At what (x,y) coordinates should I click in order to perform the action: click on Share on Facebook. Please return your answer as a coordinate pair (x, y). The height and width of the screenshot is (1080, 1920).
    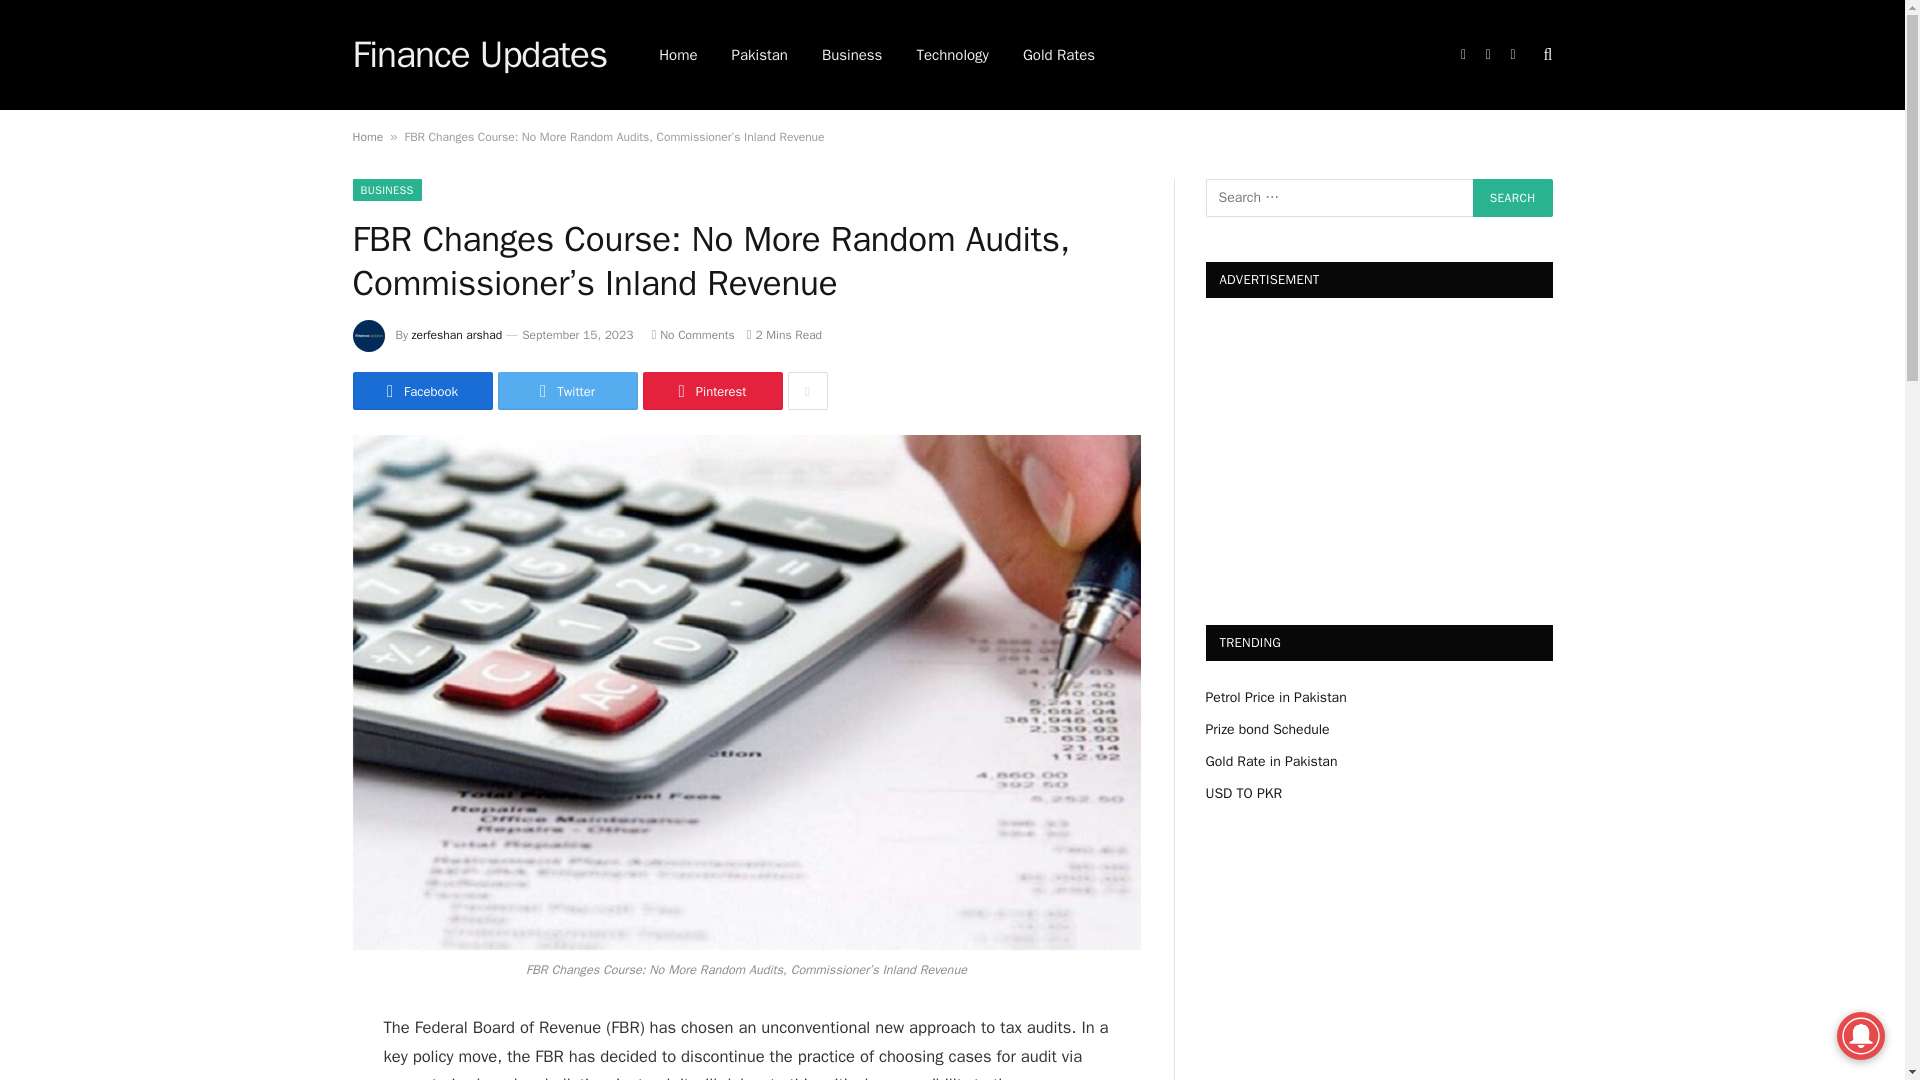
    Looking at the image, I should click on (421, 390).